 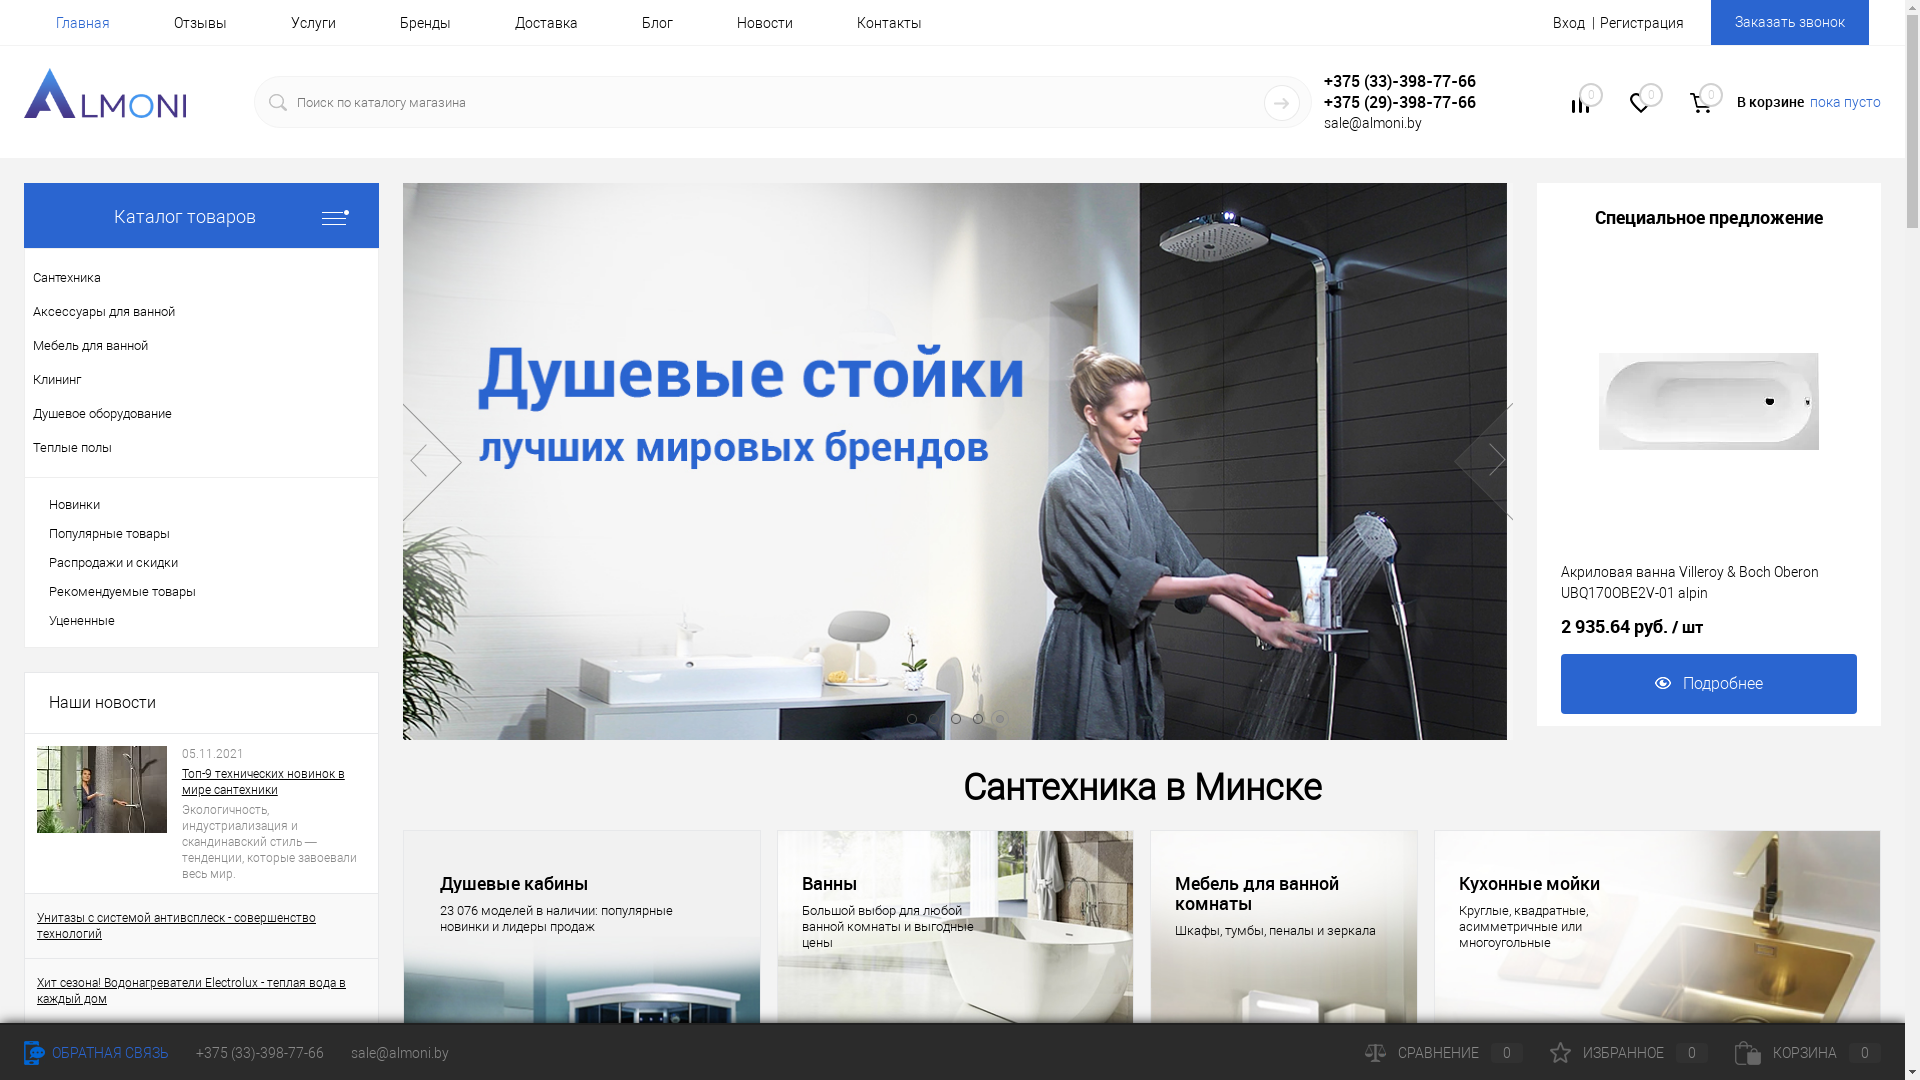 I want to click on +375 (33)-398-77-66, so click(x=1414, y=80).